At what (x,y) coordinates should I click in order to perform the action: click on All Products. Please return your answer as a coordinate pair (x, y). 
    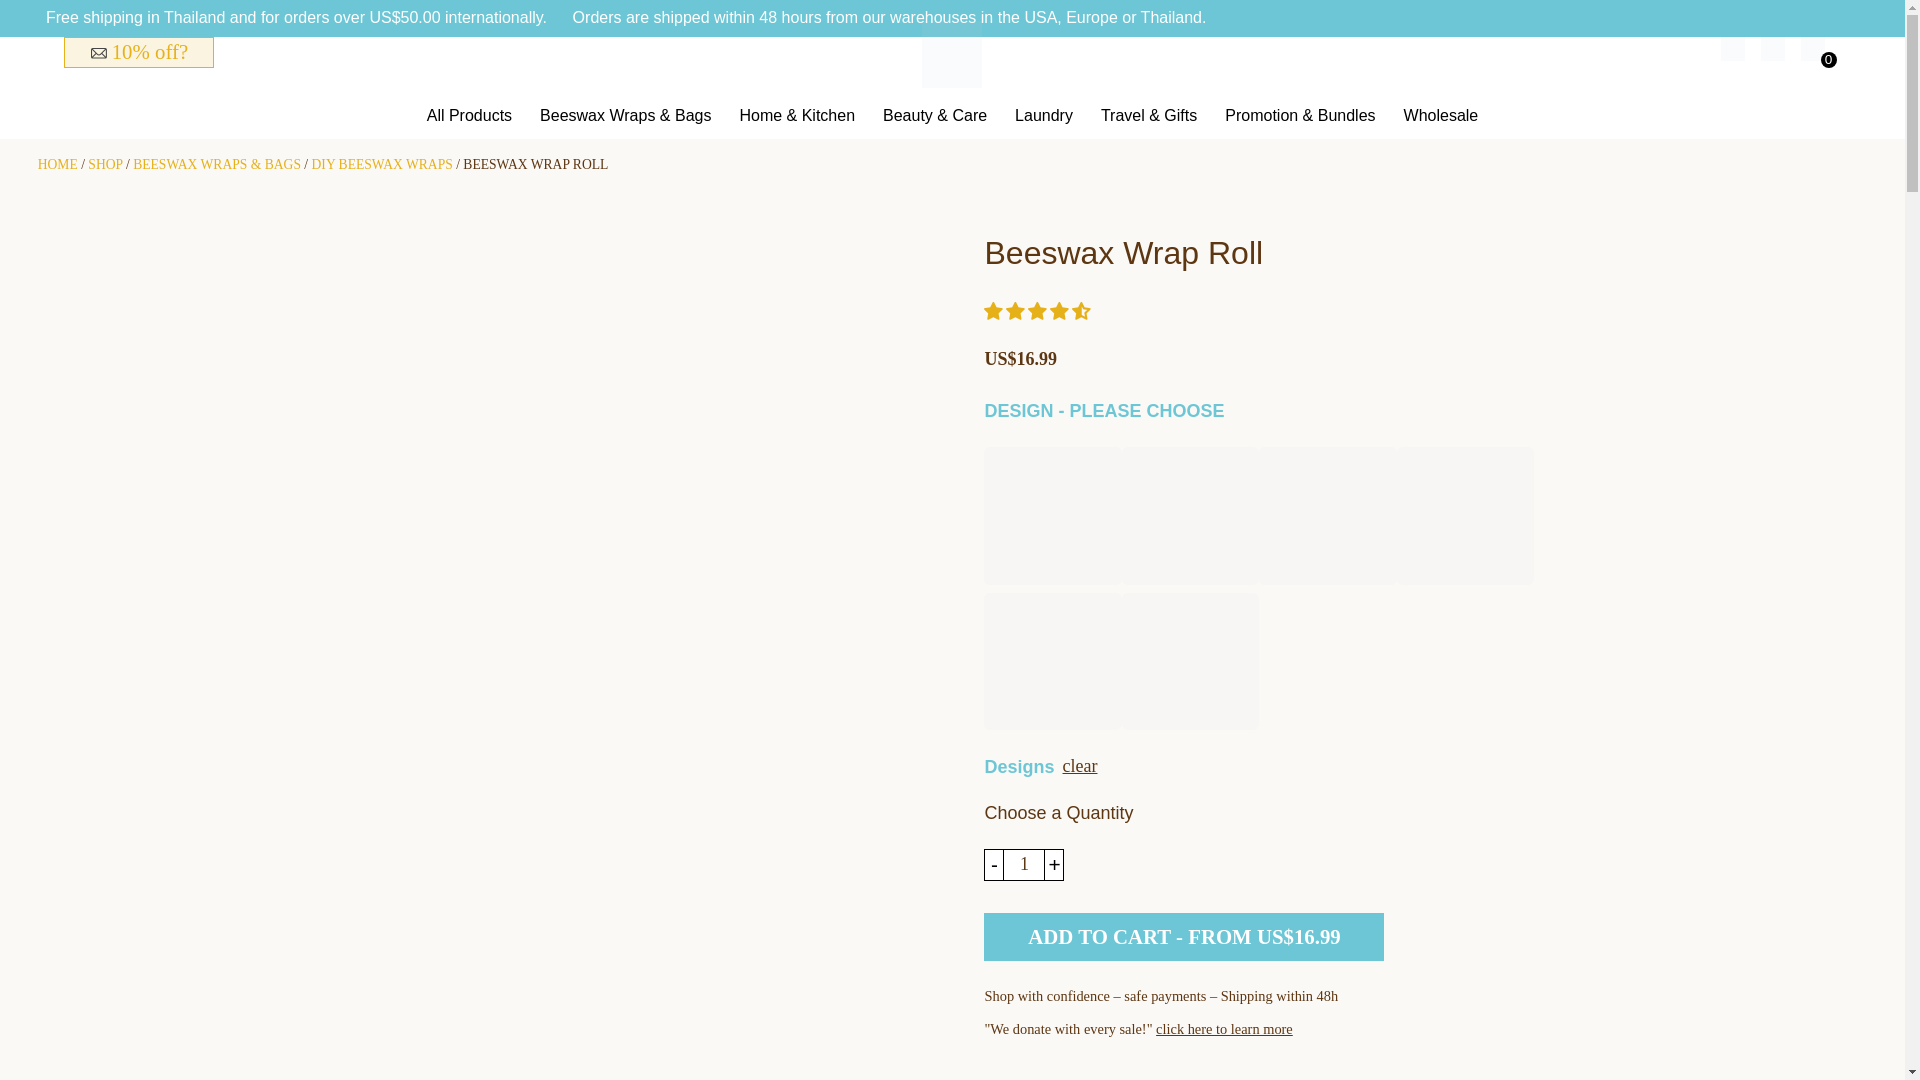
    Looking at the image, I should click on (469, 118).